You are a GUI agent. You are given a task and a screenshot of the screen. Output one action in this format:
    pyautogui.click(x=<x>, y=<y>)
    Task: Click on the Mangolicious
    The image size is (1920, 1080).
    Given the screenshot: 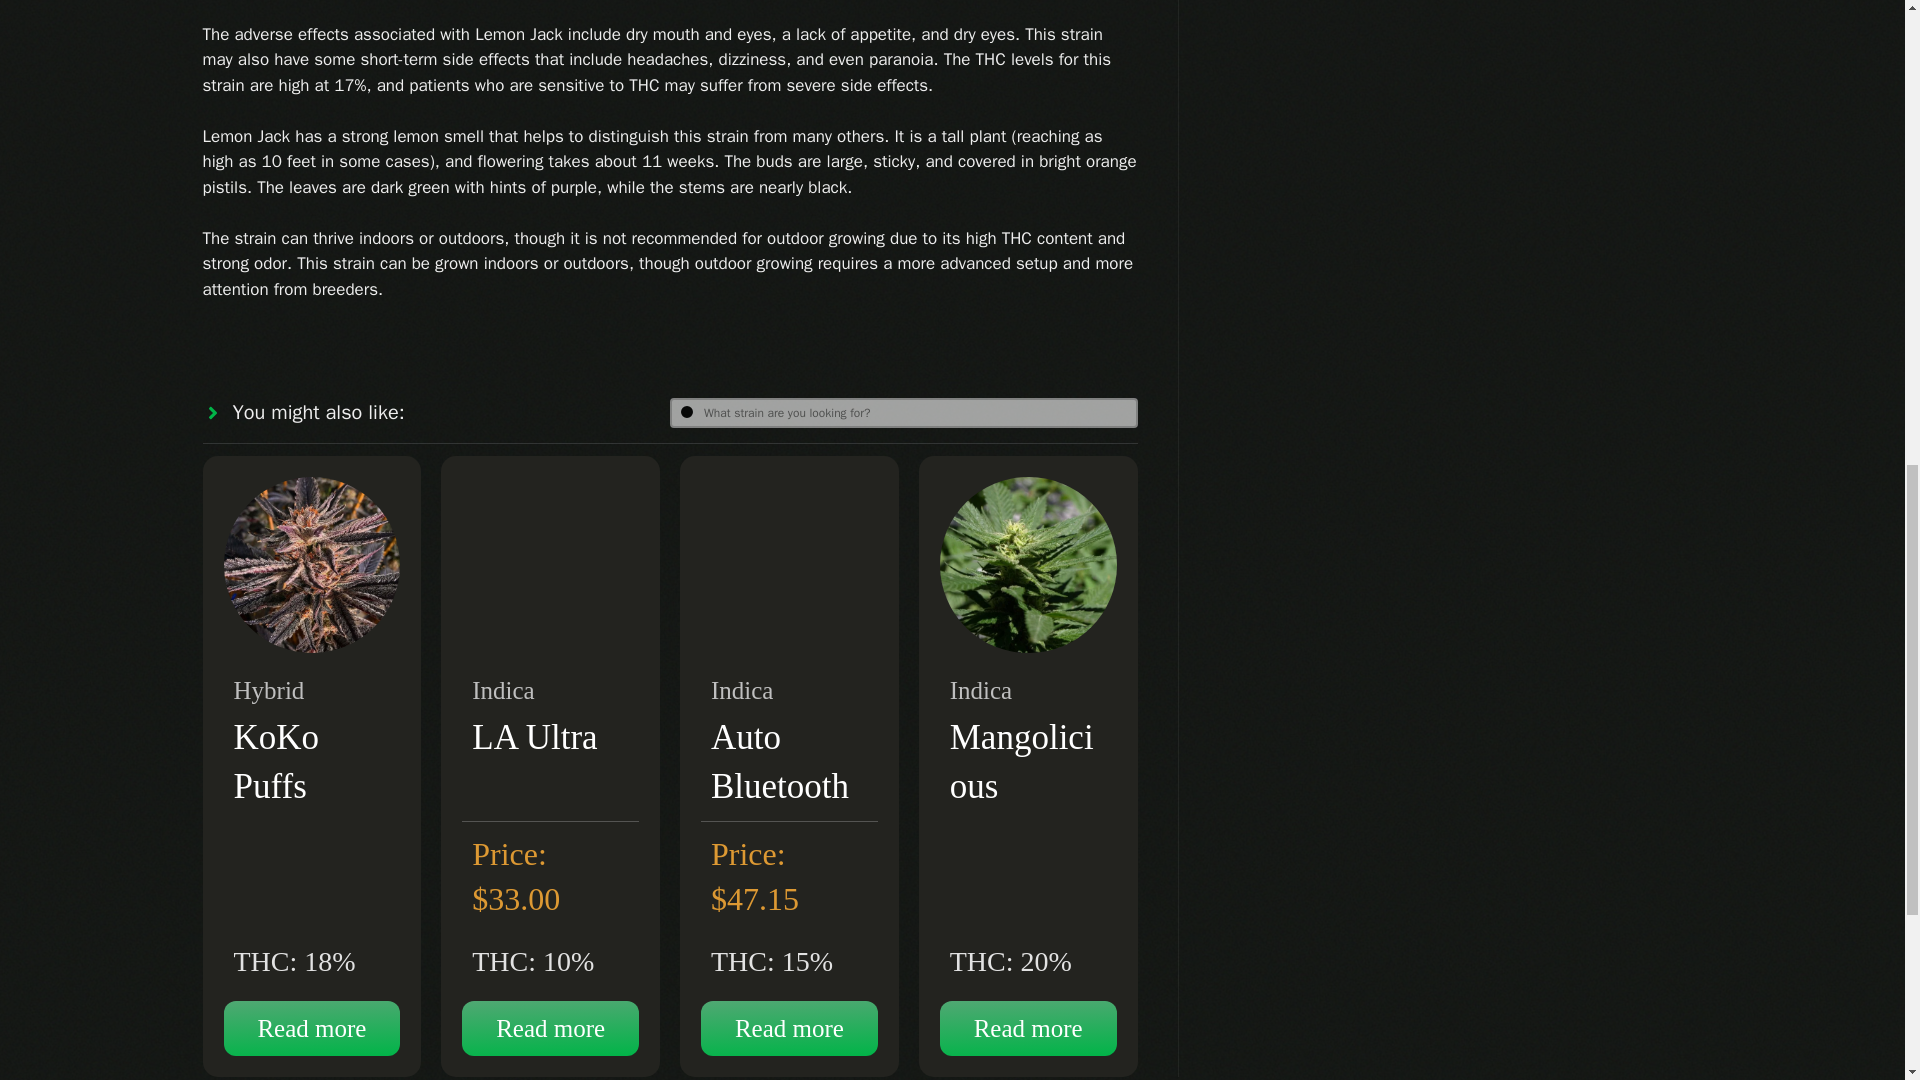 What is the action you would take?
    pyautogui.click(x=1022, y=762)
    